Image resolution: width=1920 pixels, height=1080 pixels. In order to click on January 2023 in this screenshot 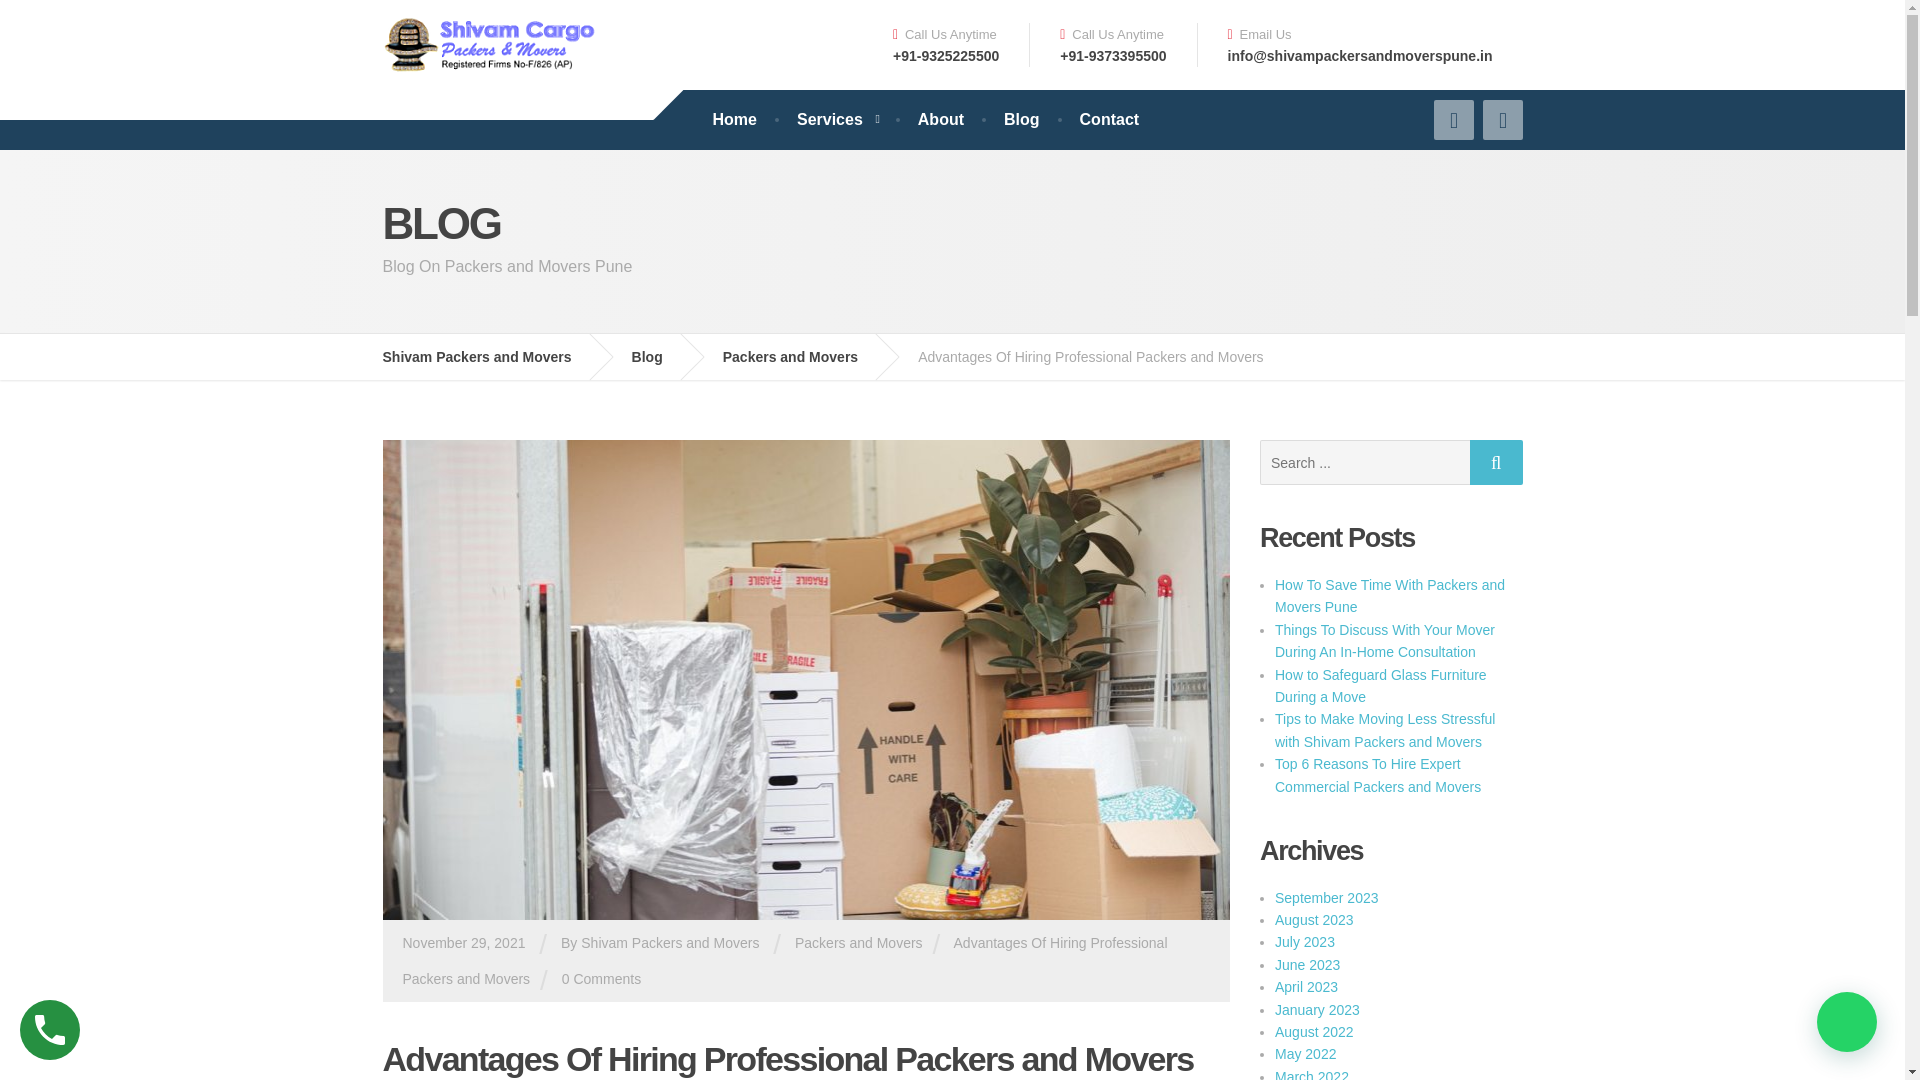, I will do `click(1316, 1010)`.